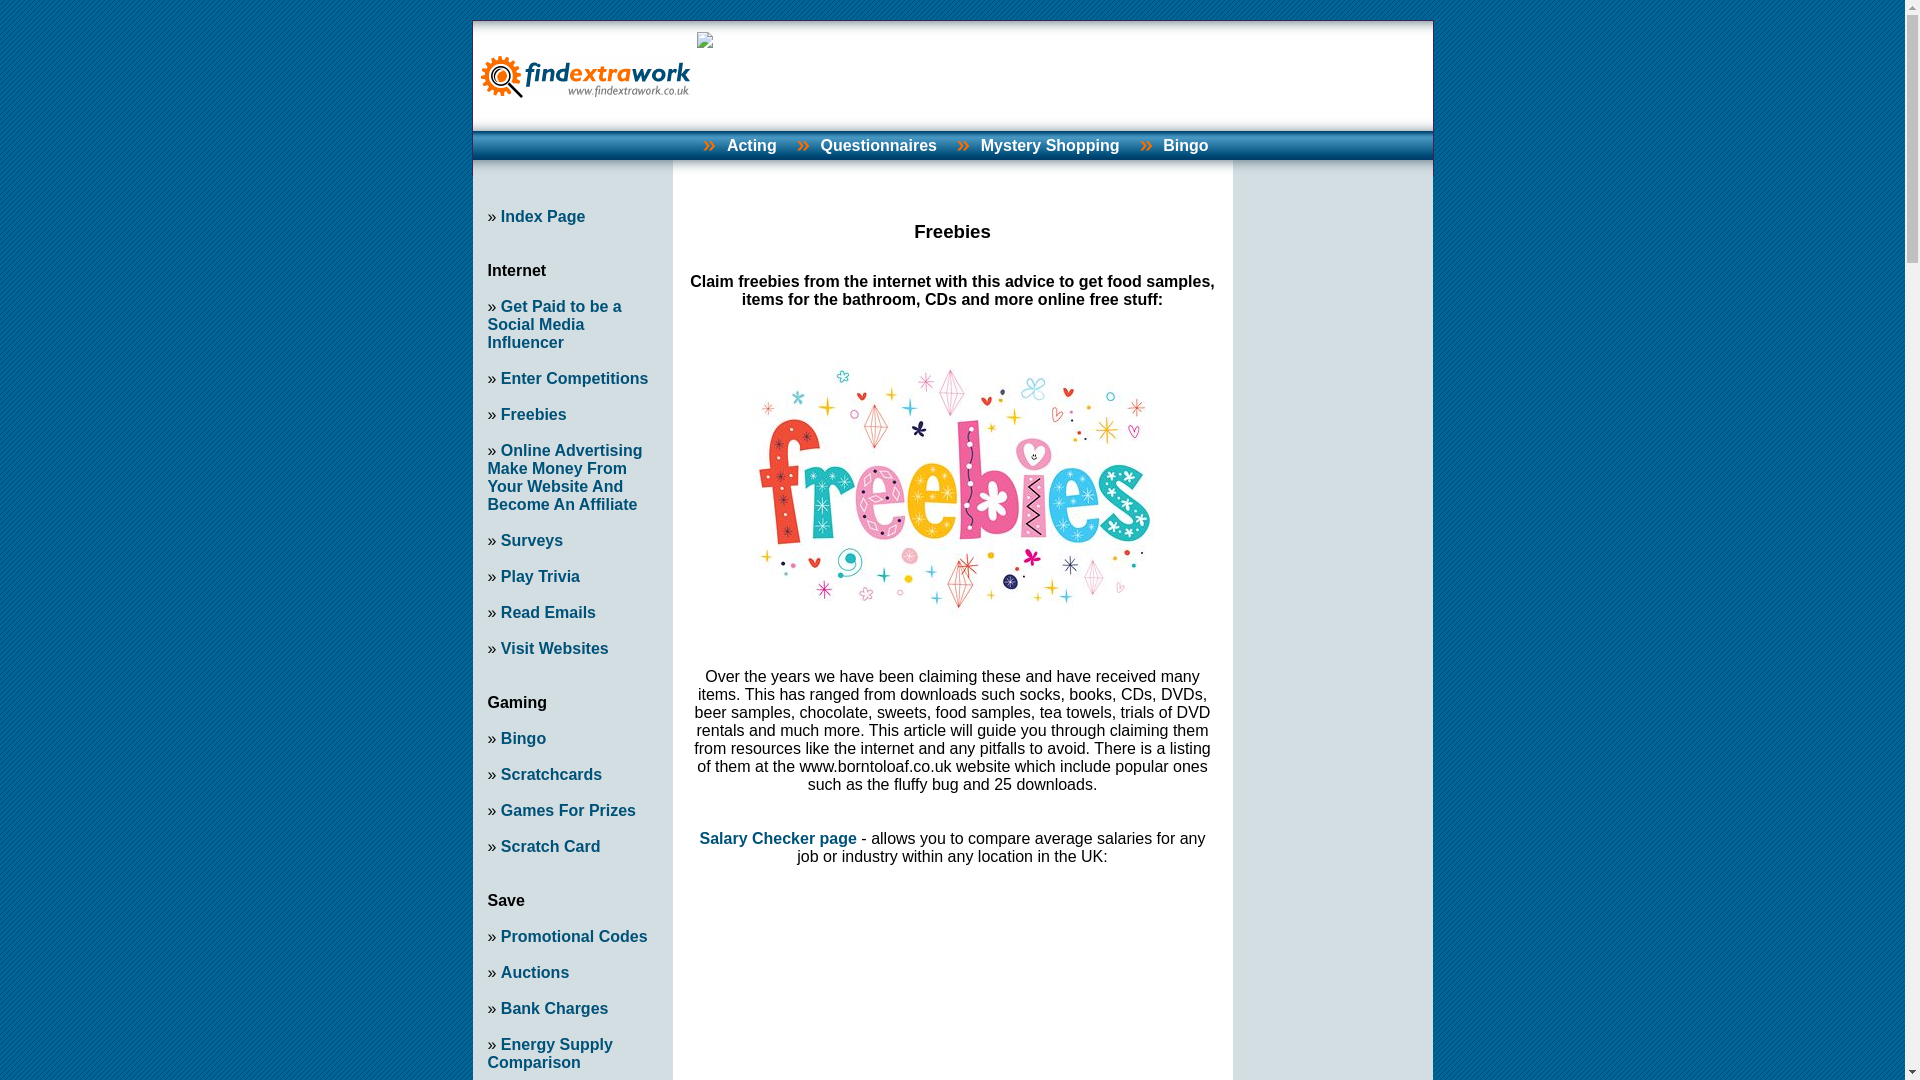 This screenshot has width=1920, height=1080. I want to click on Scratchcards, so click(552, 774).